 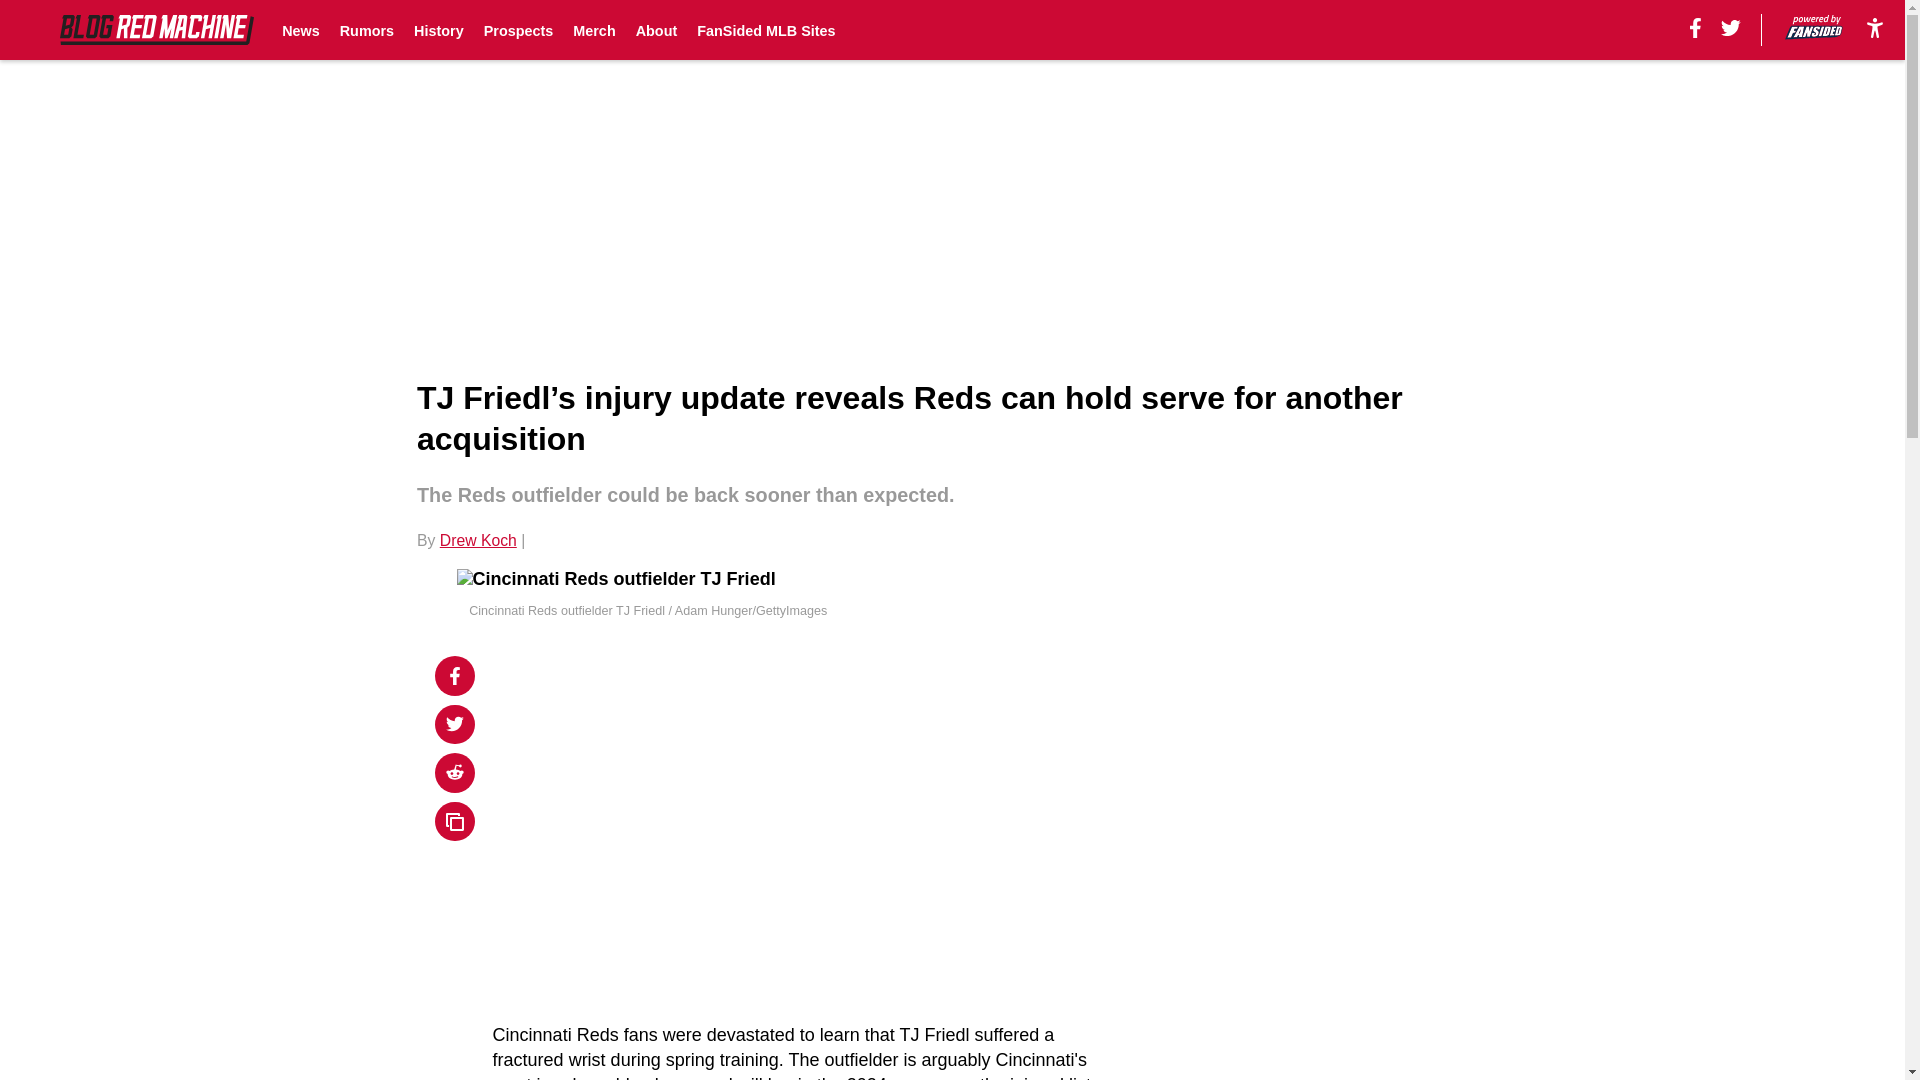 What do you see at coordinates (766, 30) in the screenshot?
I see `FanSided MLB Sites` at bounding box center [766, 30].